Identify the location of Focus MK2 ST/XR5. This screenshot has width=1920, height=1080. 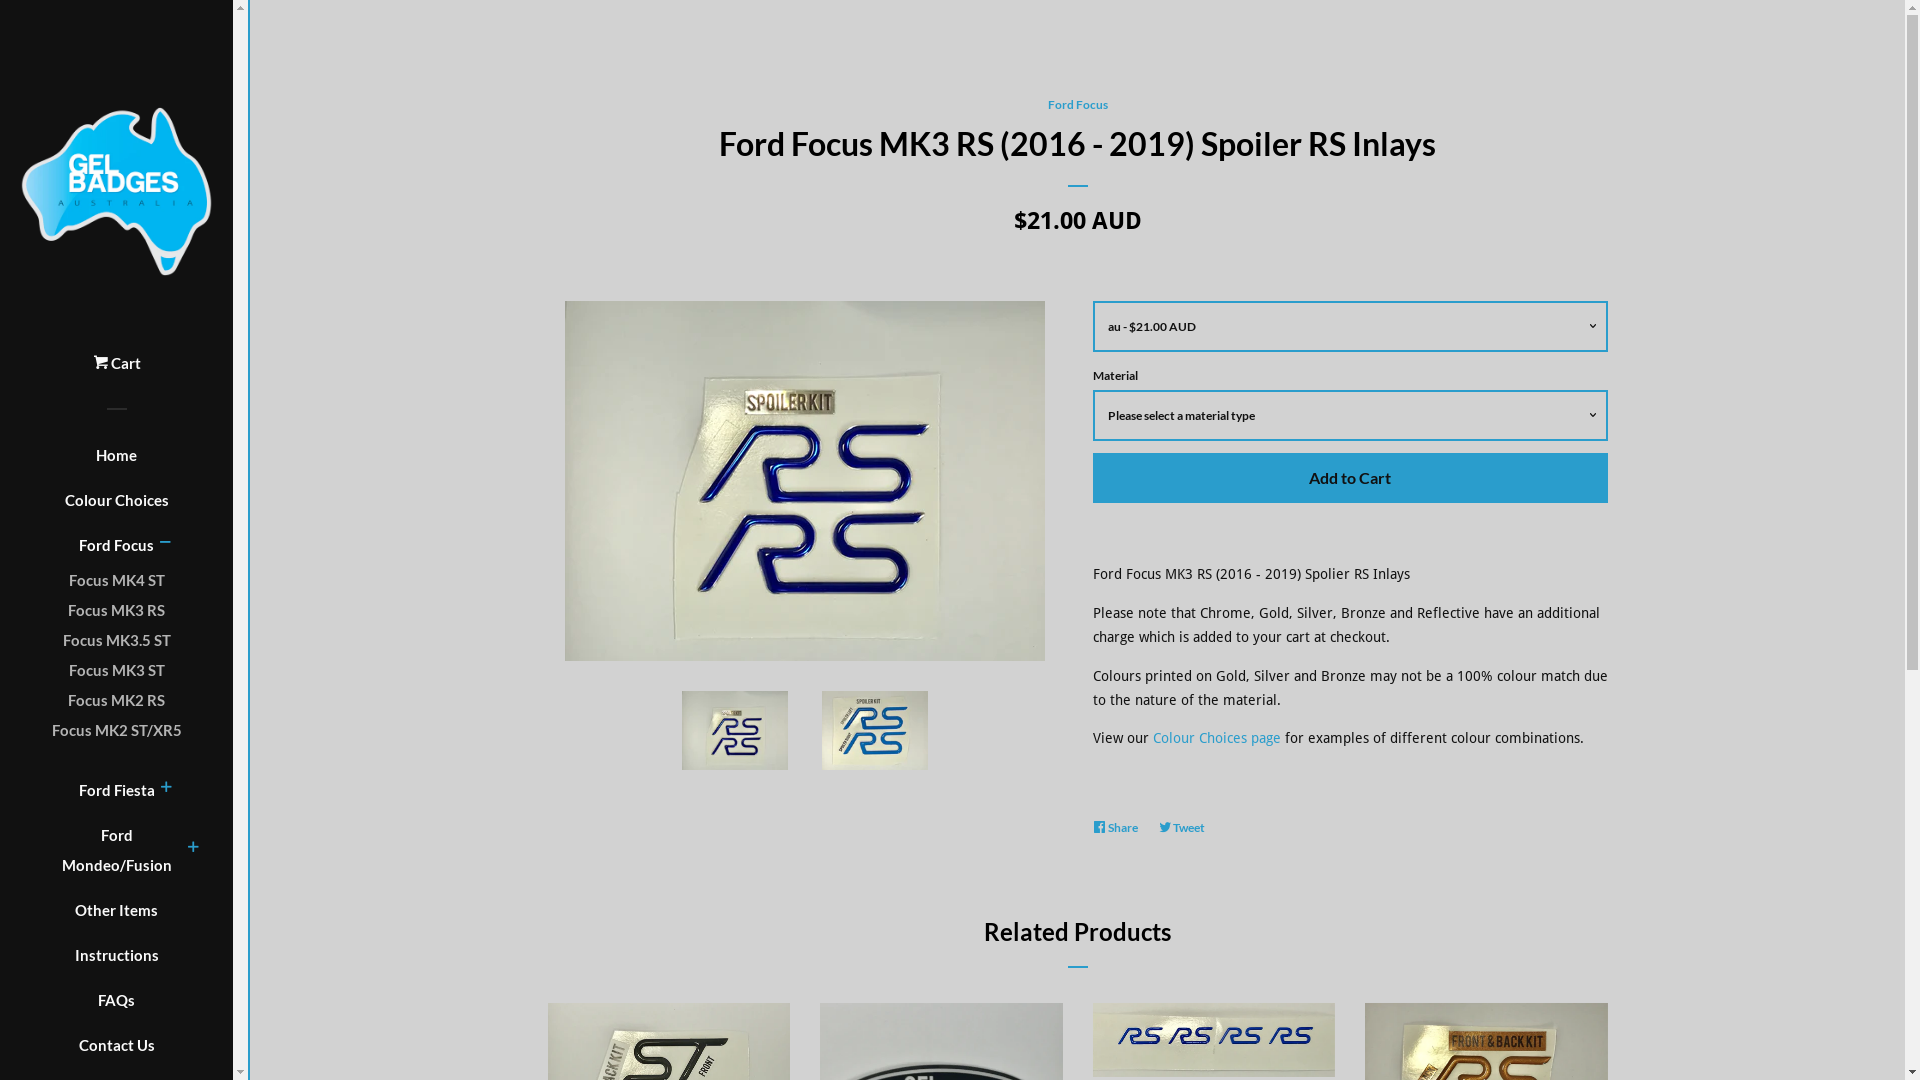
(116, 730).